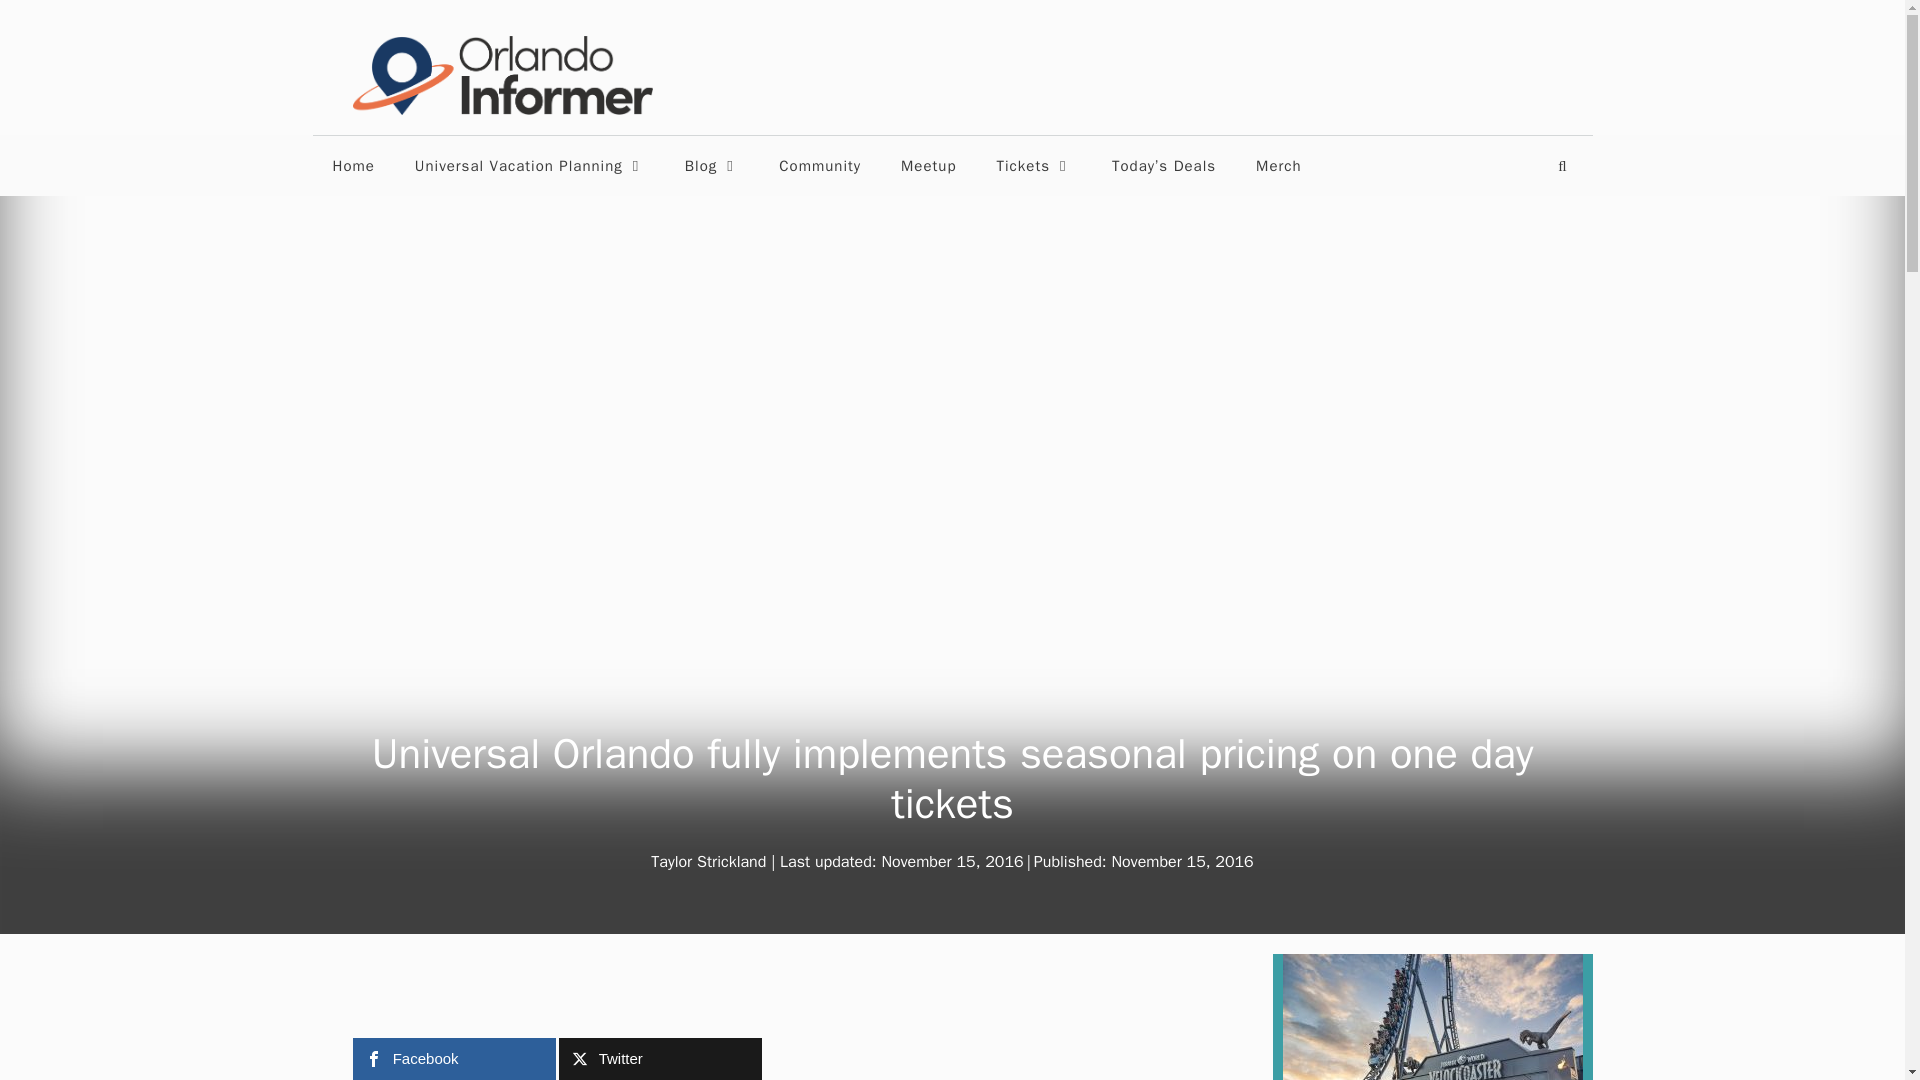 The height and width of the screenshot is (1080, 1920). What do you see at coordinates (708, 862) in the screenshot?
I see `View all posts by Taylor Strickland` at bounding box center [708, 862].